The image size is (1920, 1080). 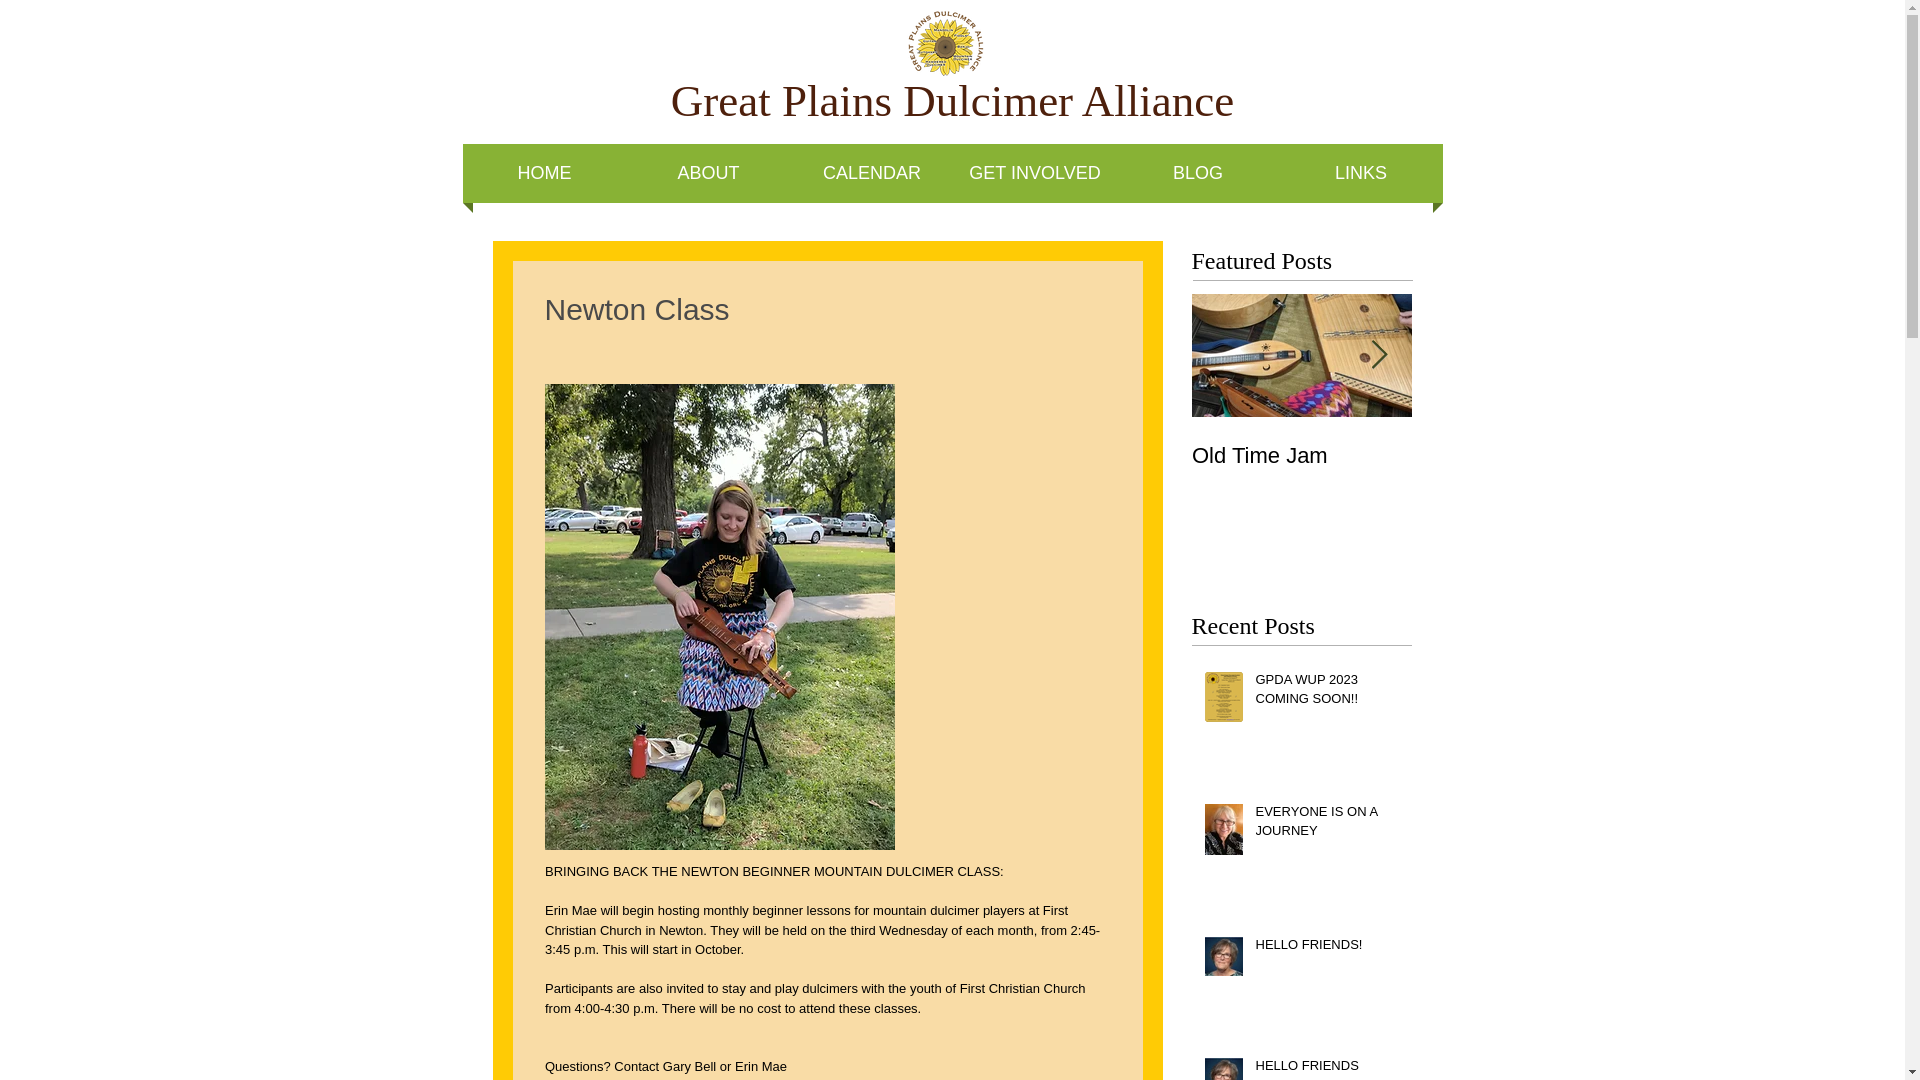 What do you see at coordinates (1036, 173) in the screenshot?
I see `GET INVOLVED` at bounding box center [1036, 173].